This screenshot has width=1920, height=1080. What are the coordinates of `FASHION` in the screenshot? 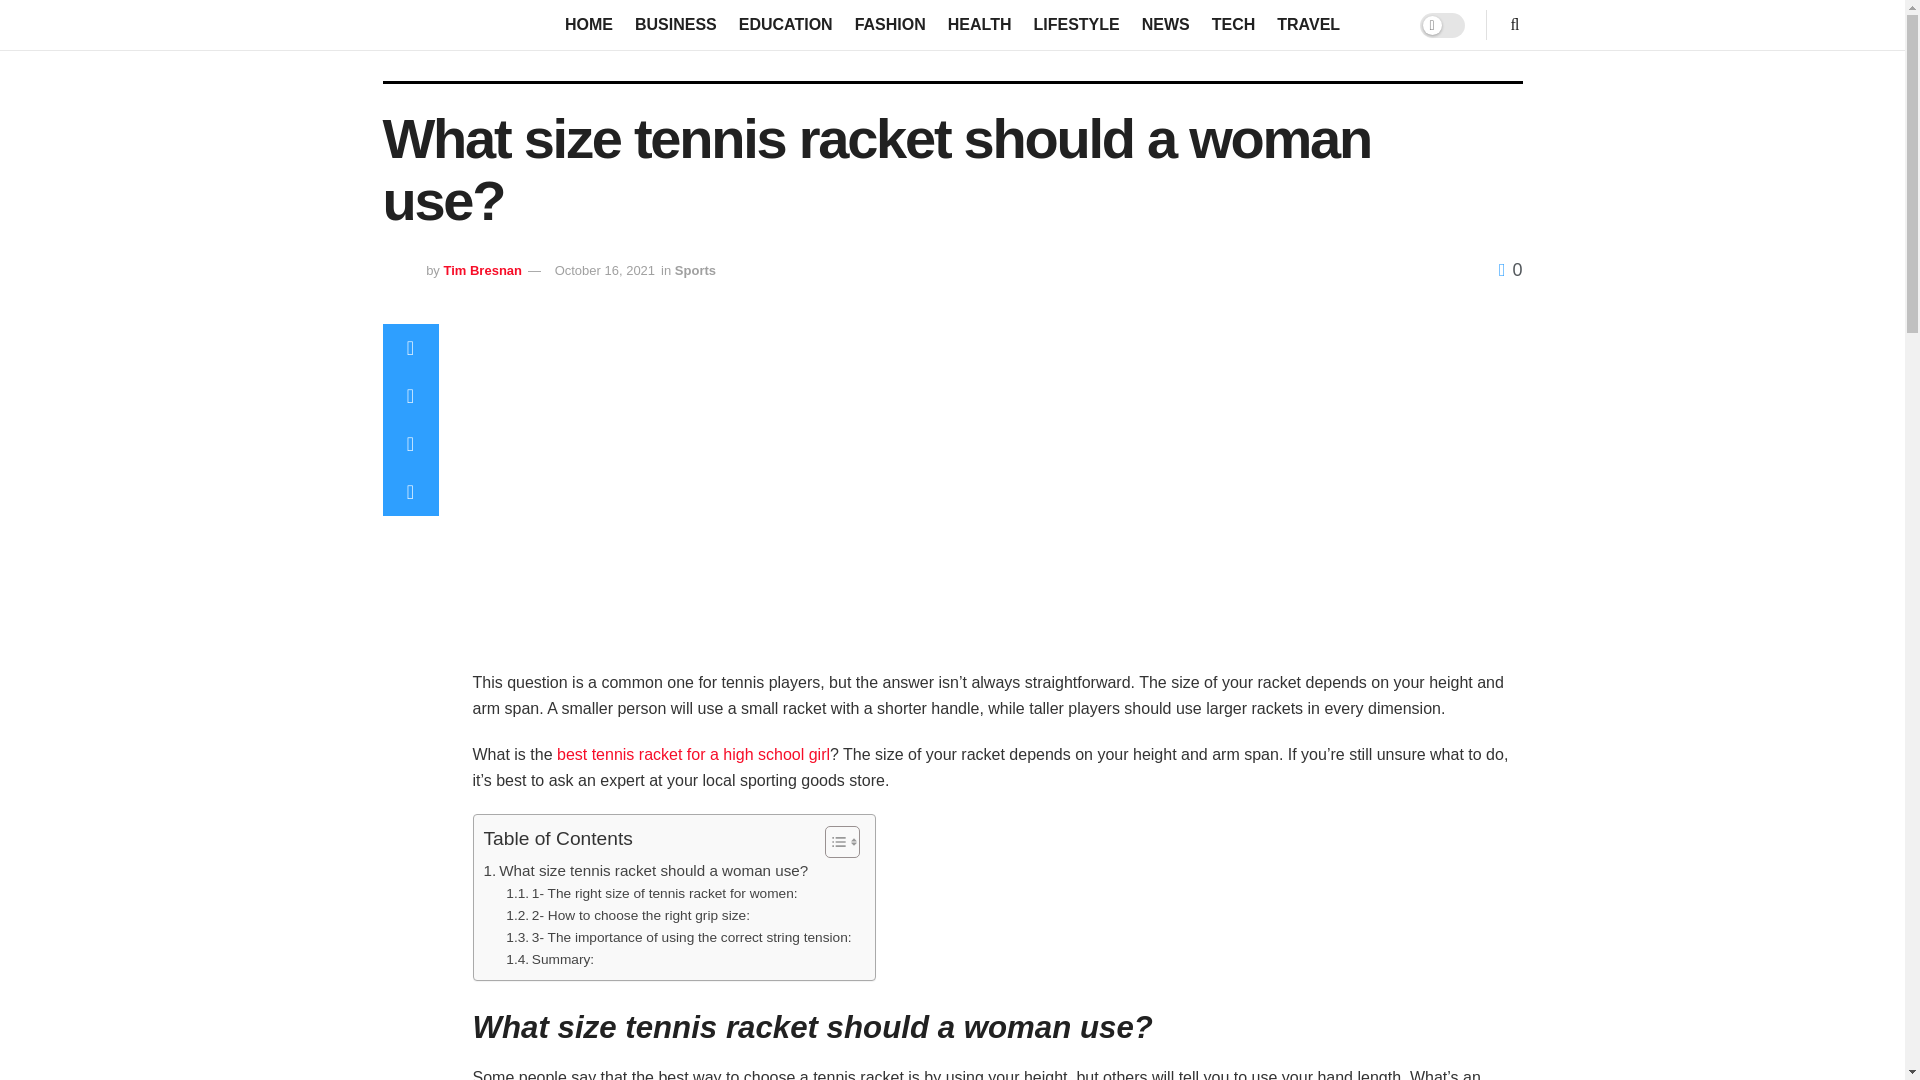 It's located at (890, 24).